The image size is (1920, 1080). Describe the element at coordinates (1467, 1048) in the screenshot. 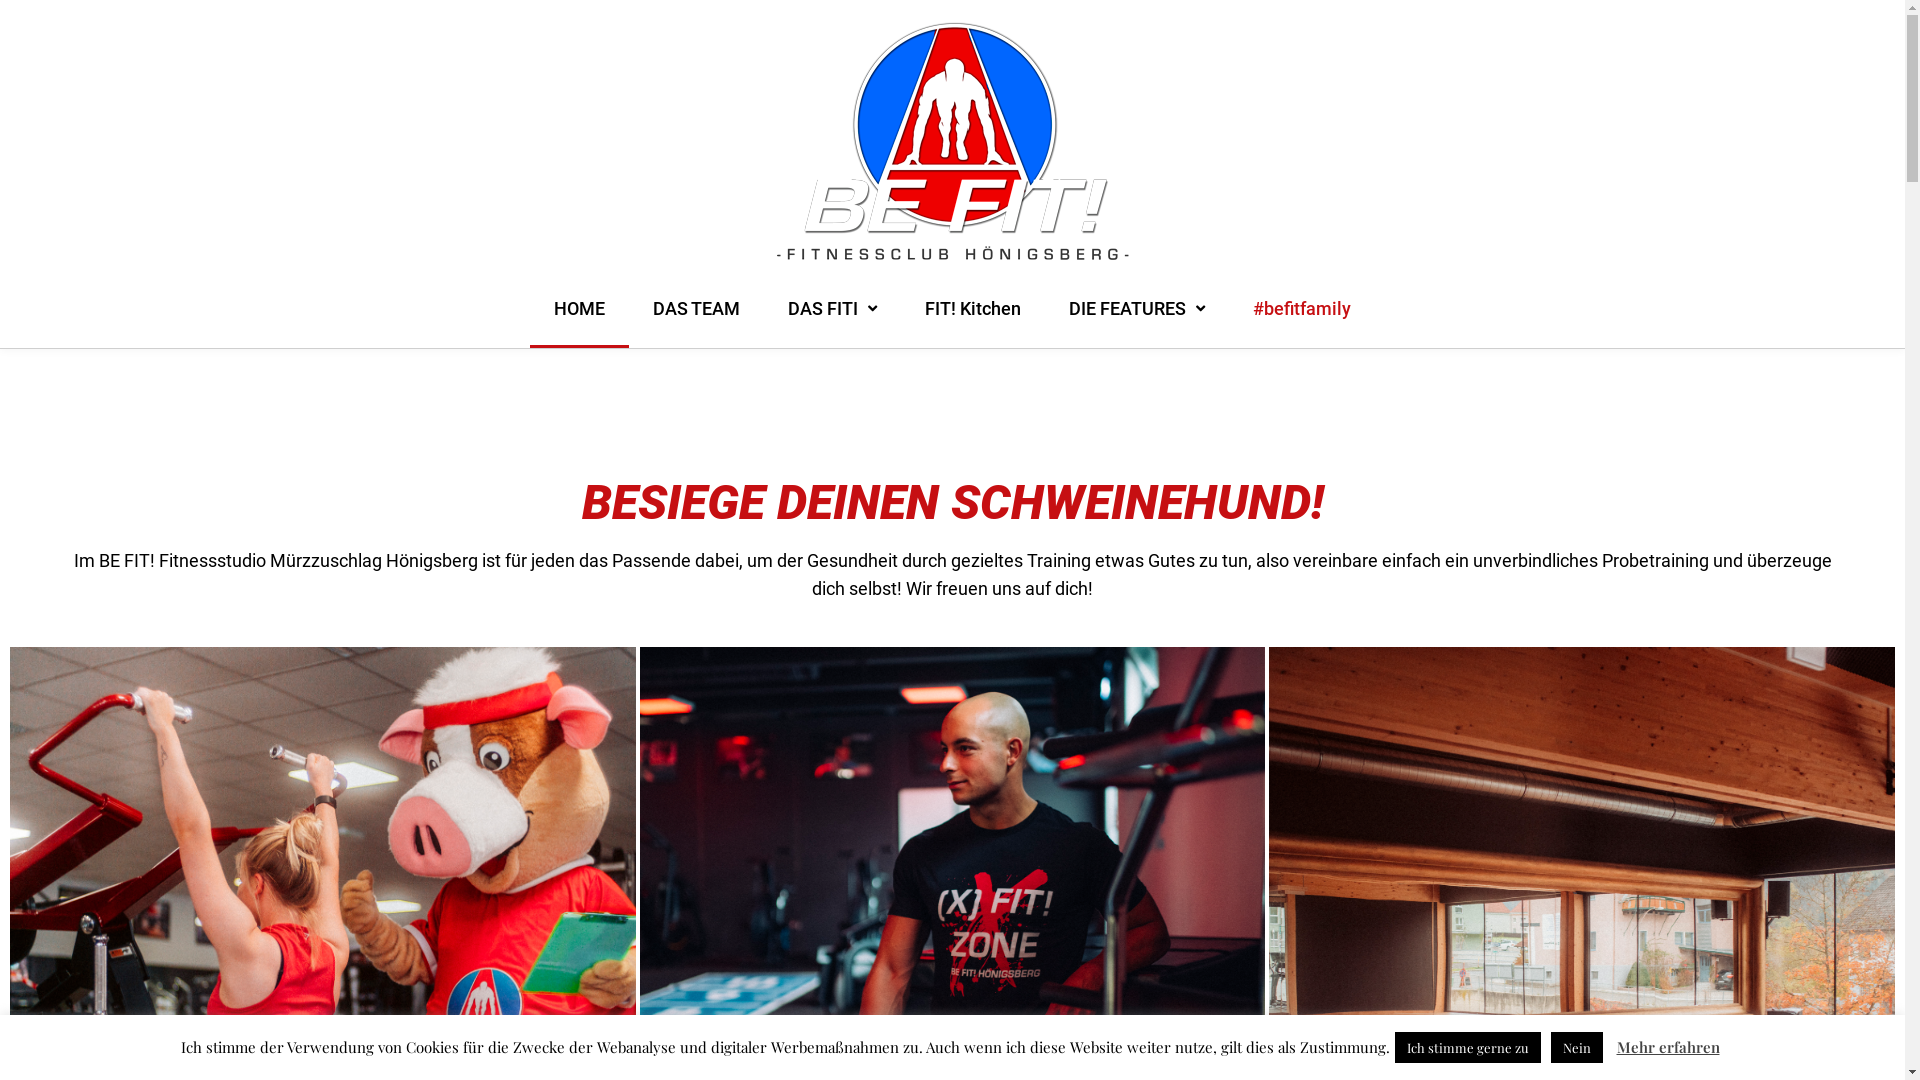

I see `Ich stimme gerne zu` at that location.